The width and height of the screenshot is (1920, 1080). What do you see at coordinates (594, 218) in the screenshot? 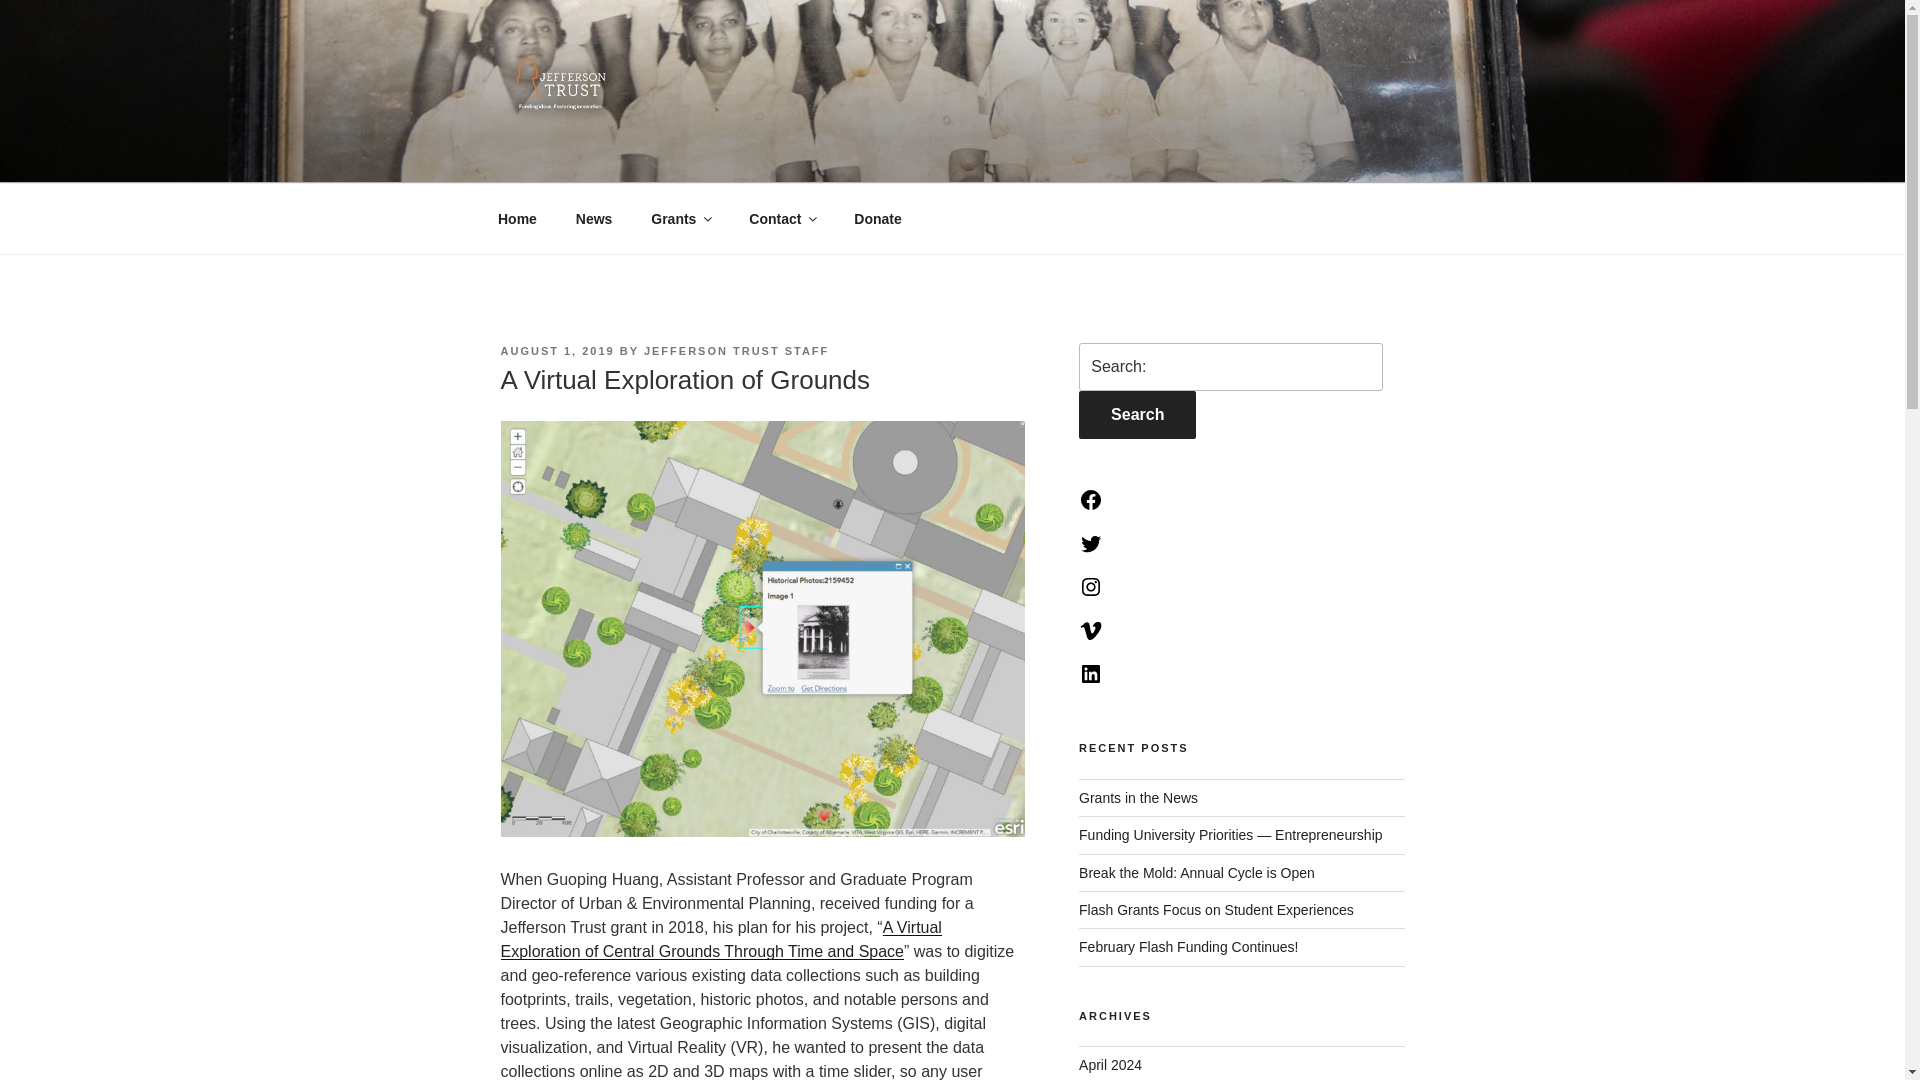
I see `News` at bounding box center [594, 218].